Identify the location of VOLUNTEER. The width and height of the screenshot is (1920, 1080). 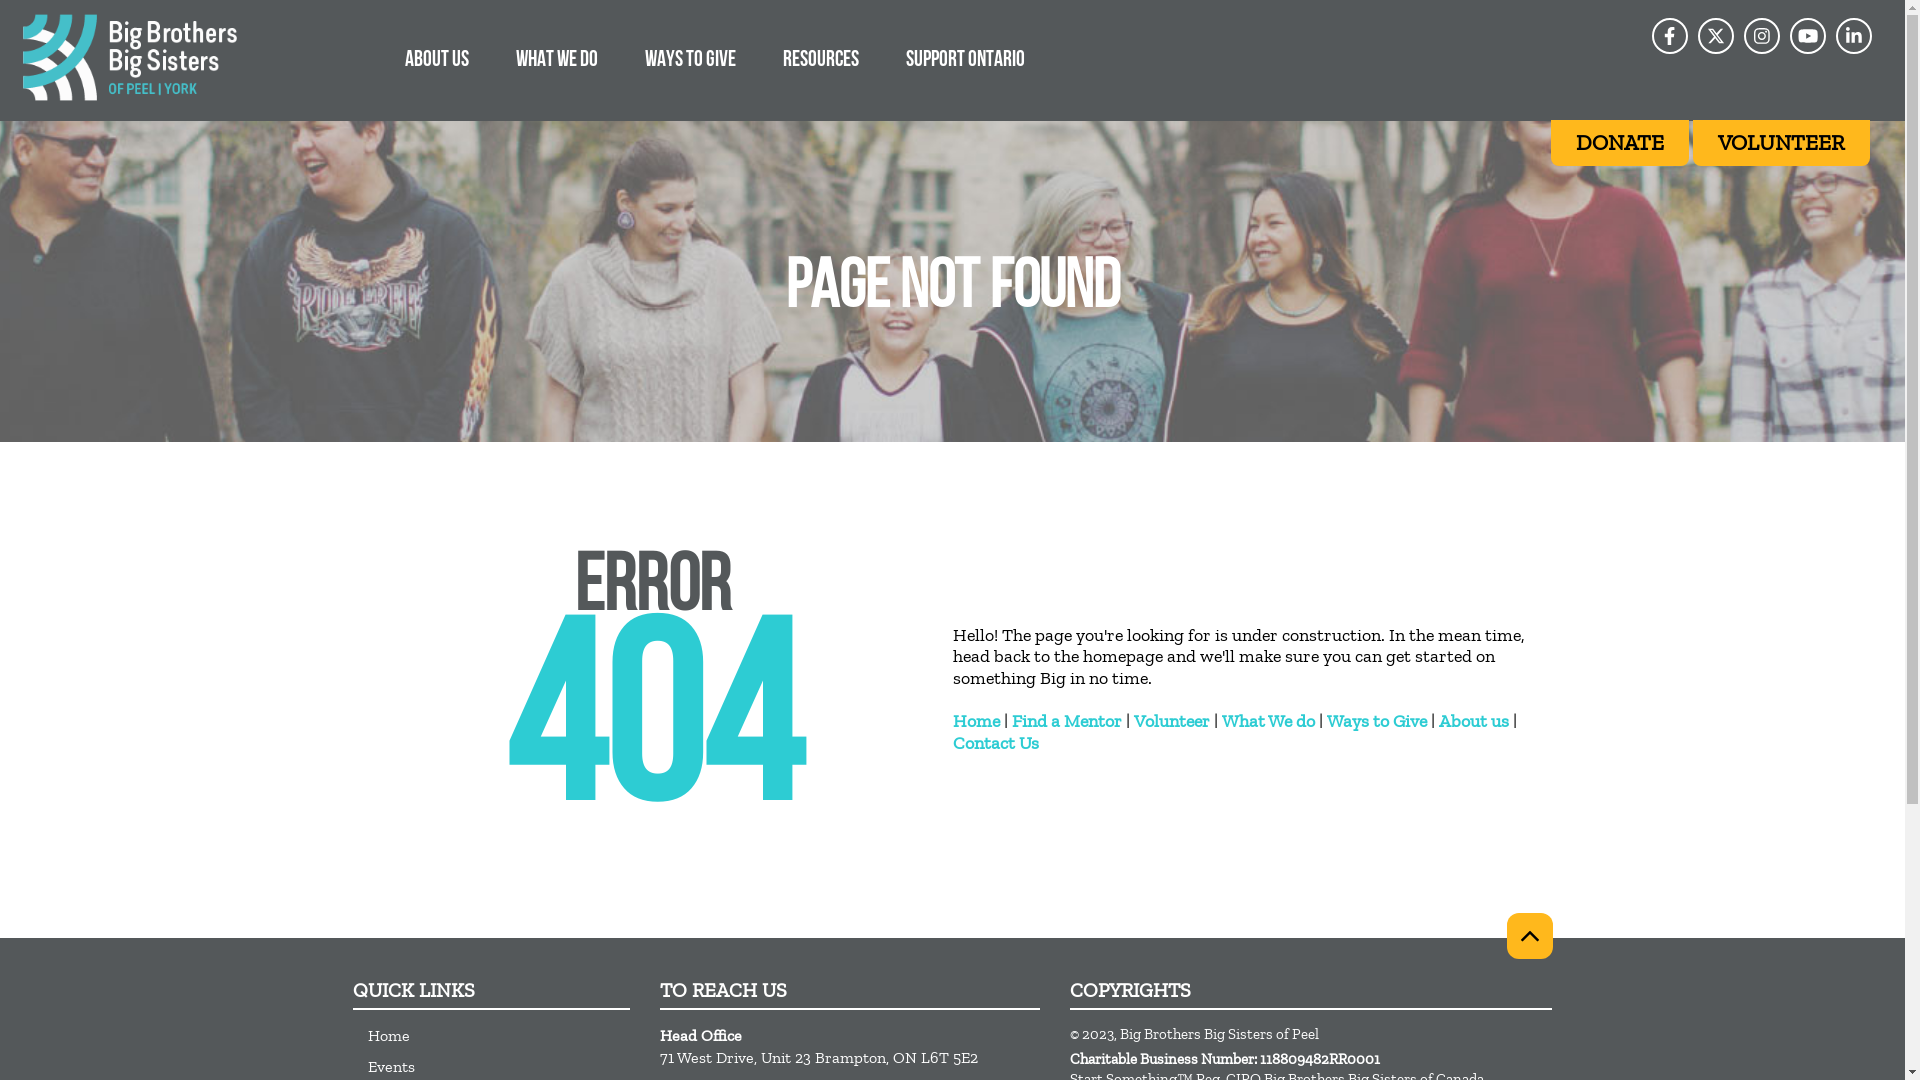
(1782, 143).